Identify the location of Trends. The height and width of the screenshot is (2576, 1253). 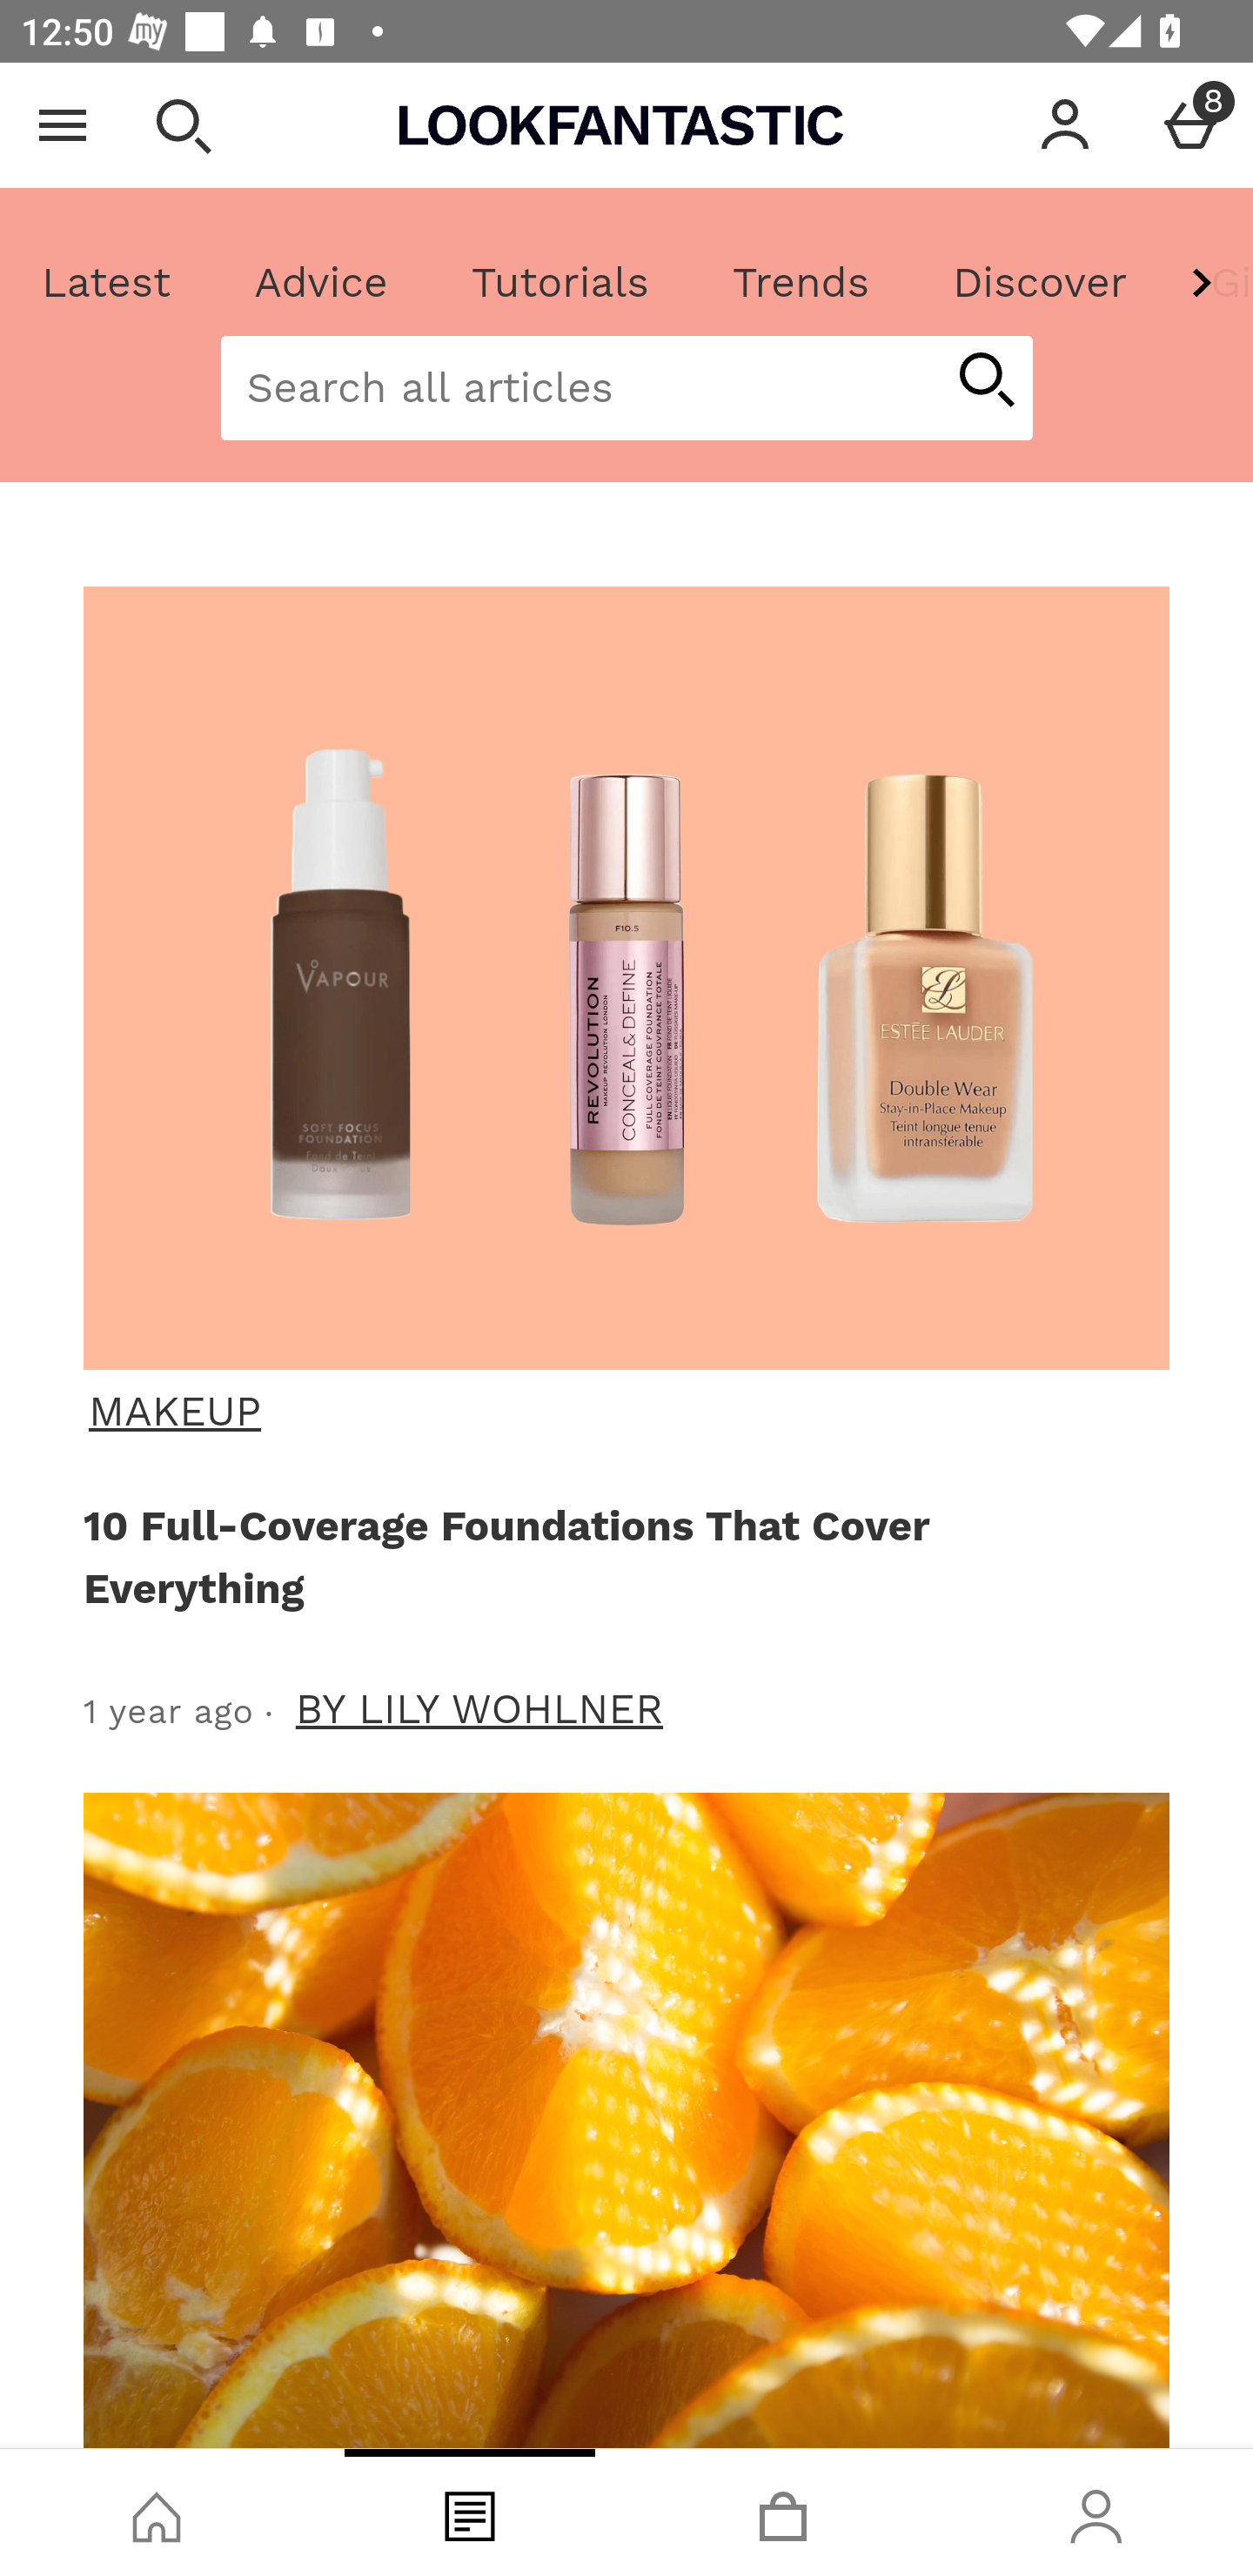
(800, 283).